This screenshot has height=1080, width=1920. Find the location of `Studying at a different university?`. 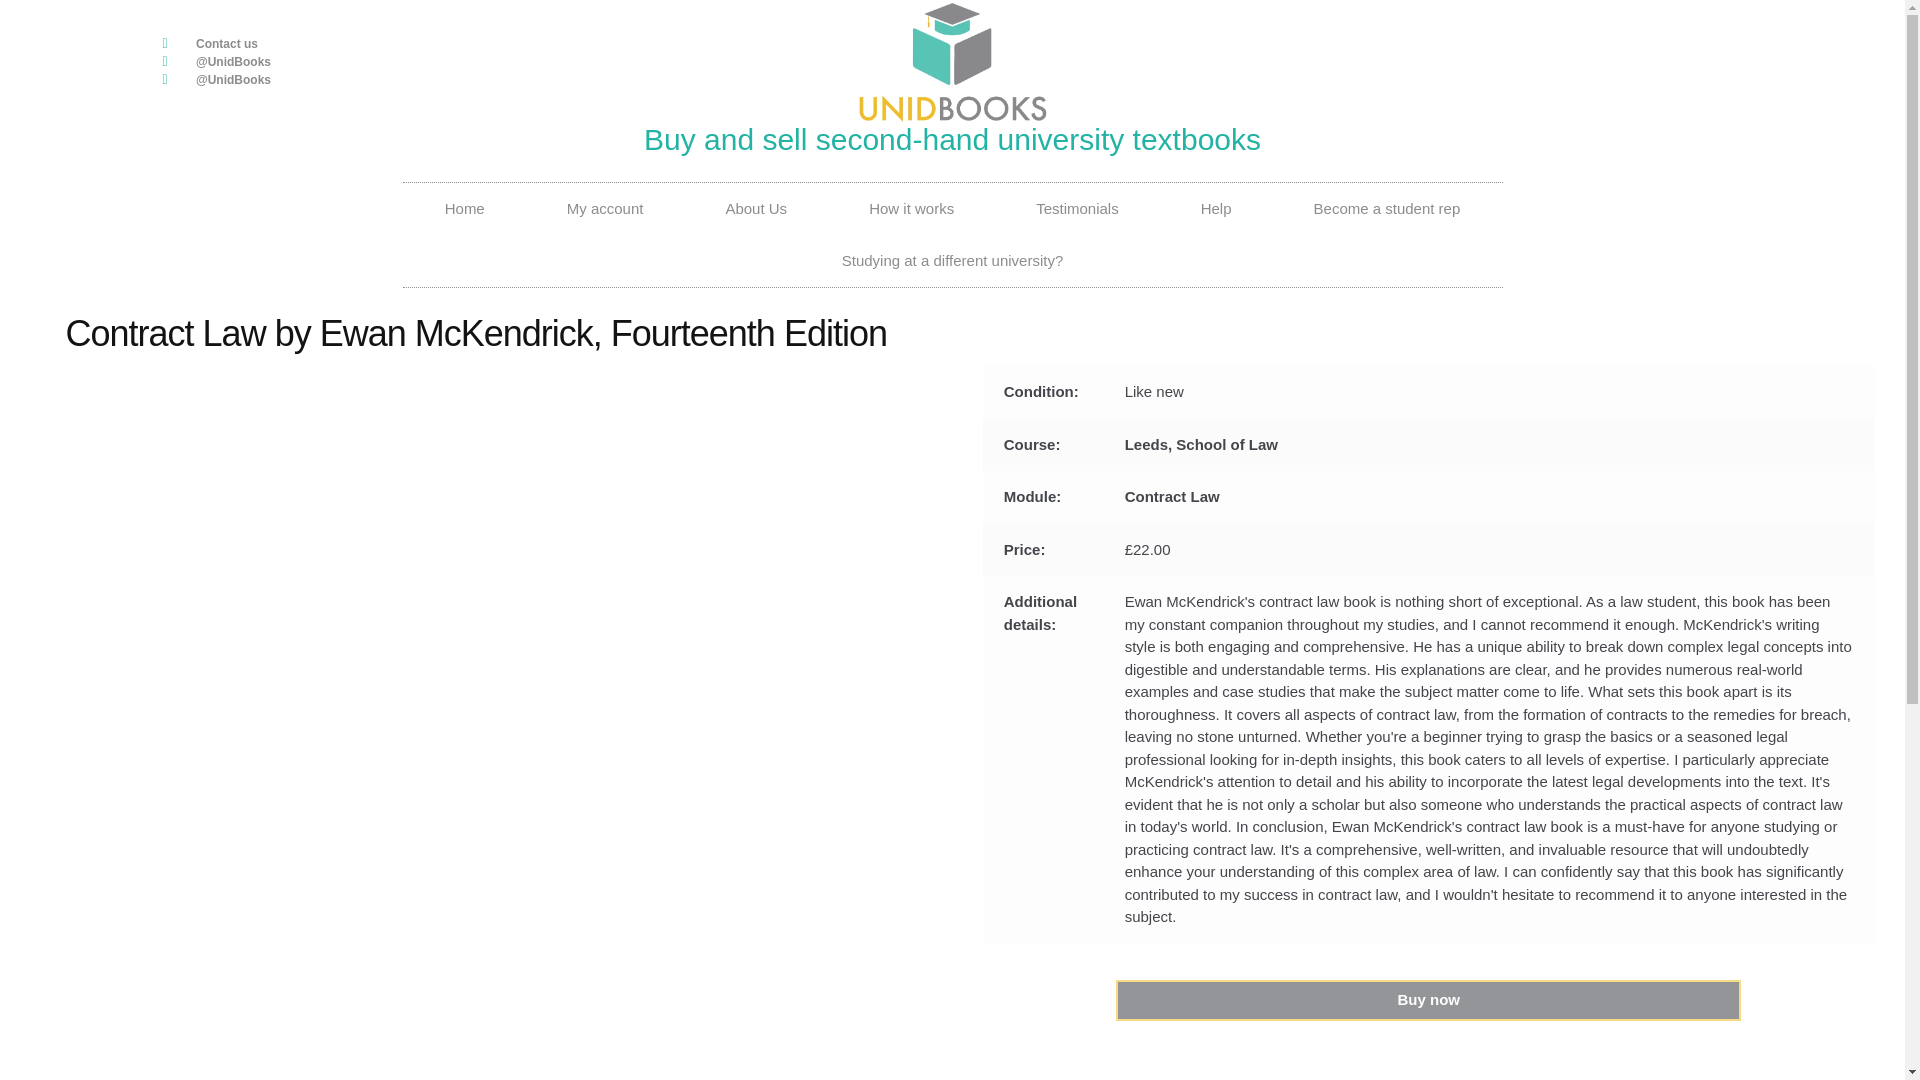

Studying at a different university? is located at coordinates (952, 261).